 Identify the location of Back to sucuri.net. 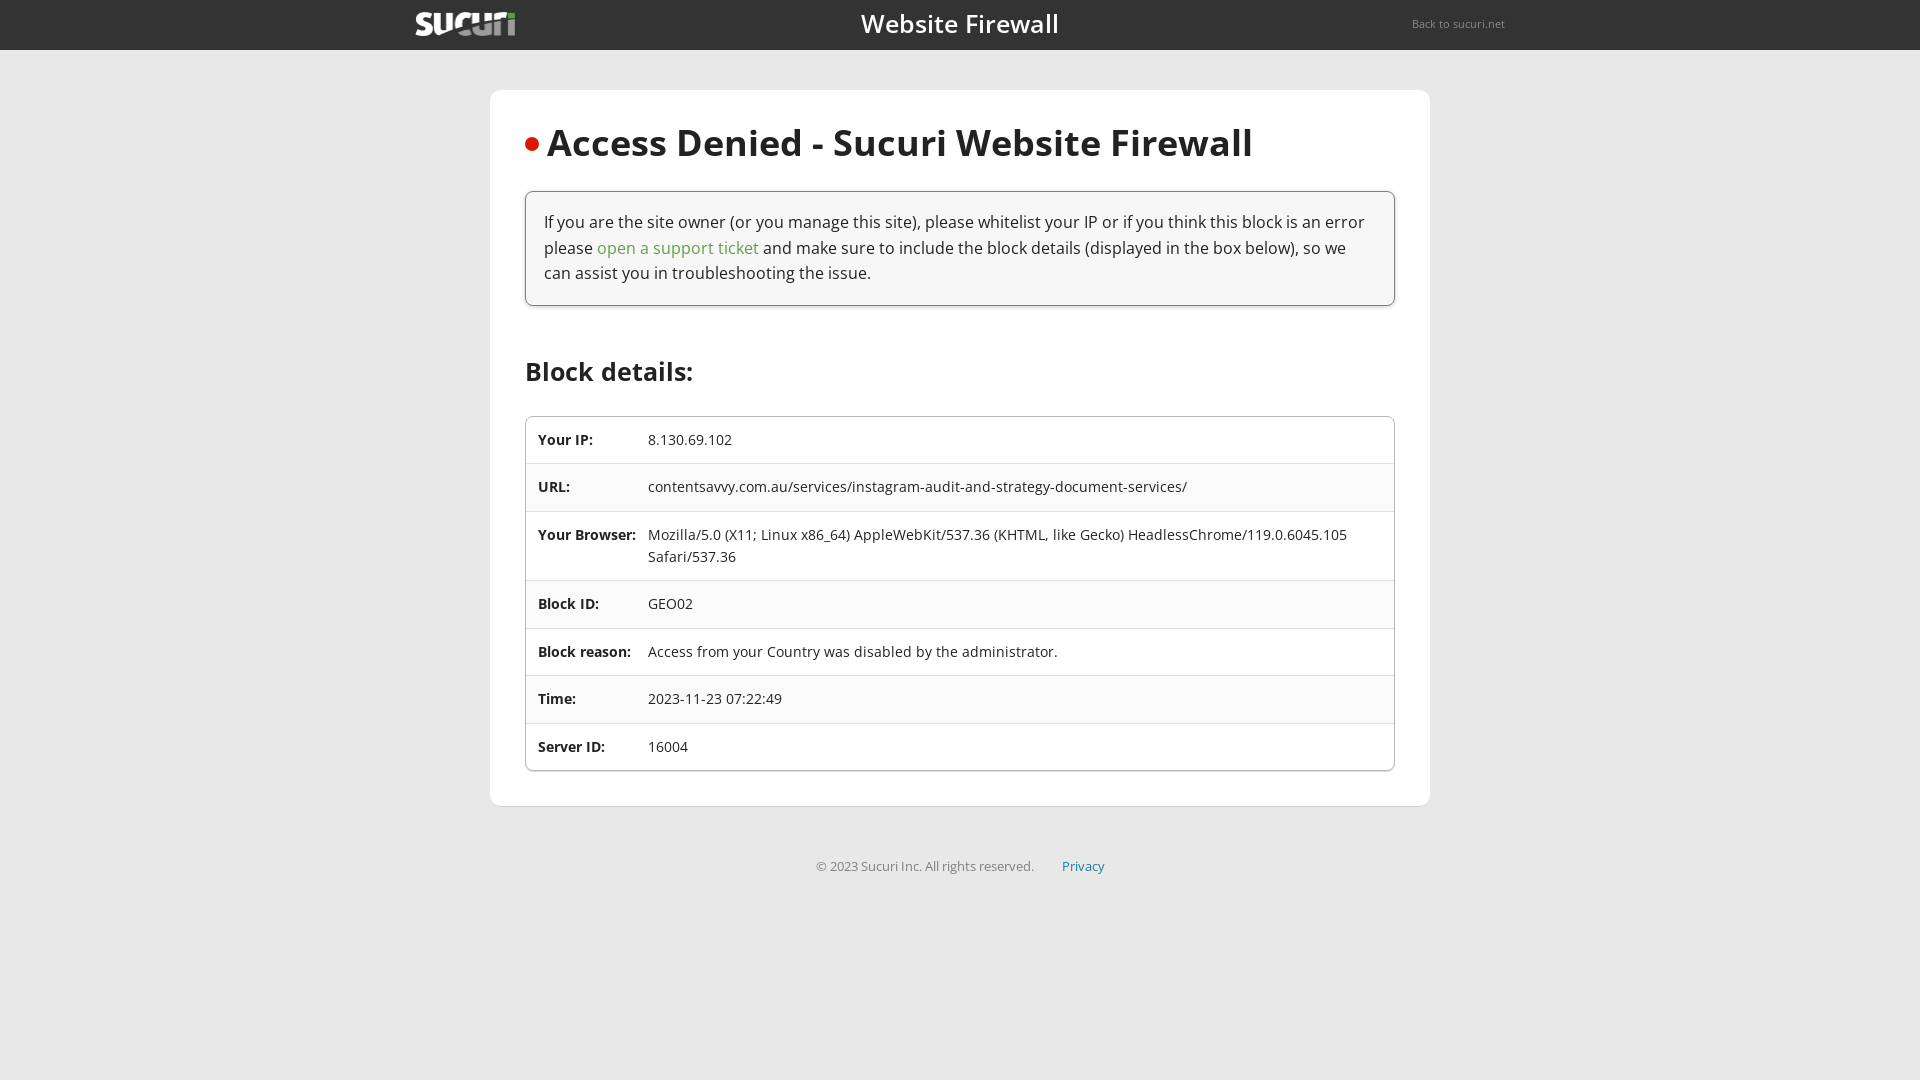
(1458, 24).